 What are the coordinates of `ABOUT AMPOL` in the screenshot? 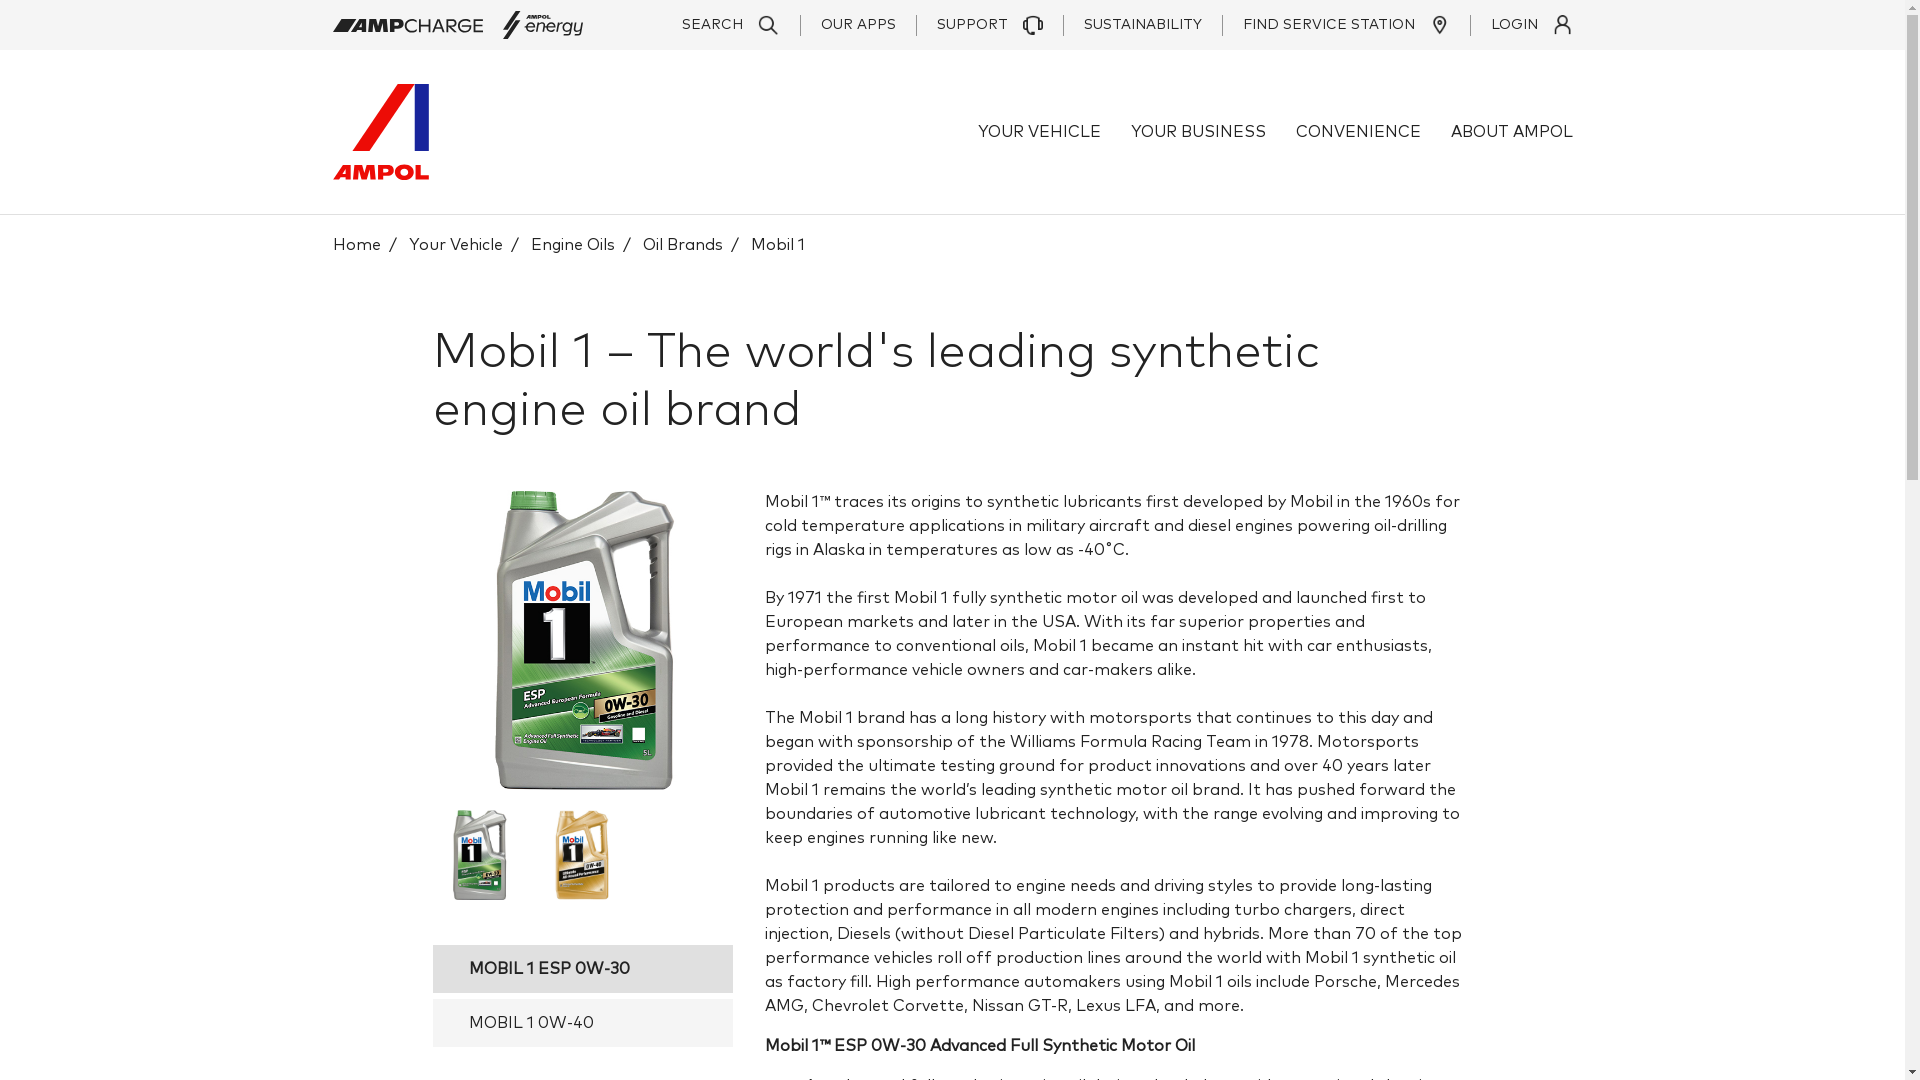 It's located at (1511, 132).